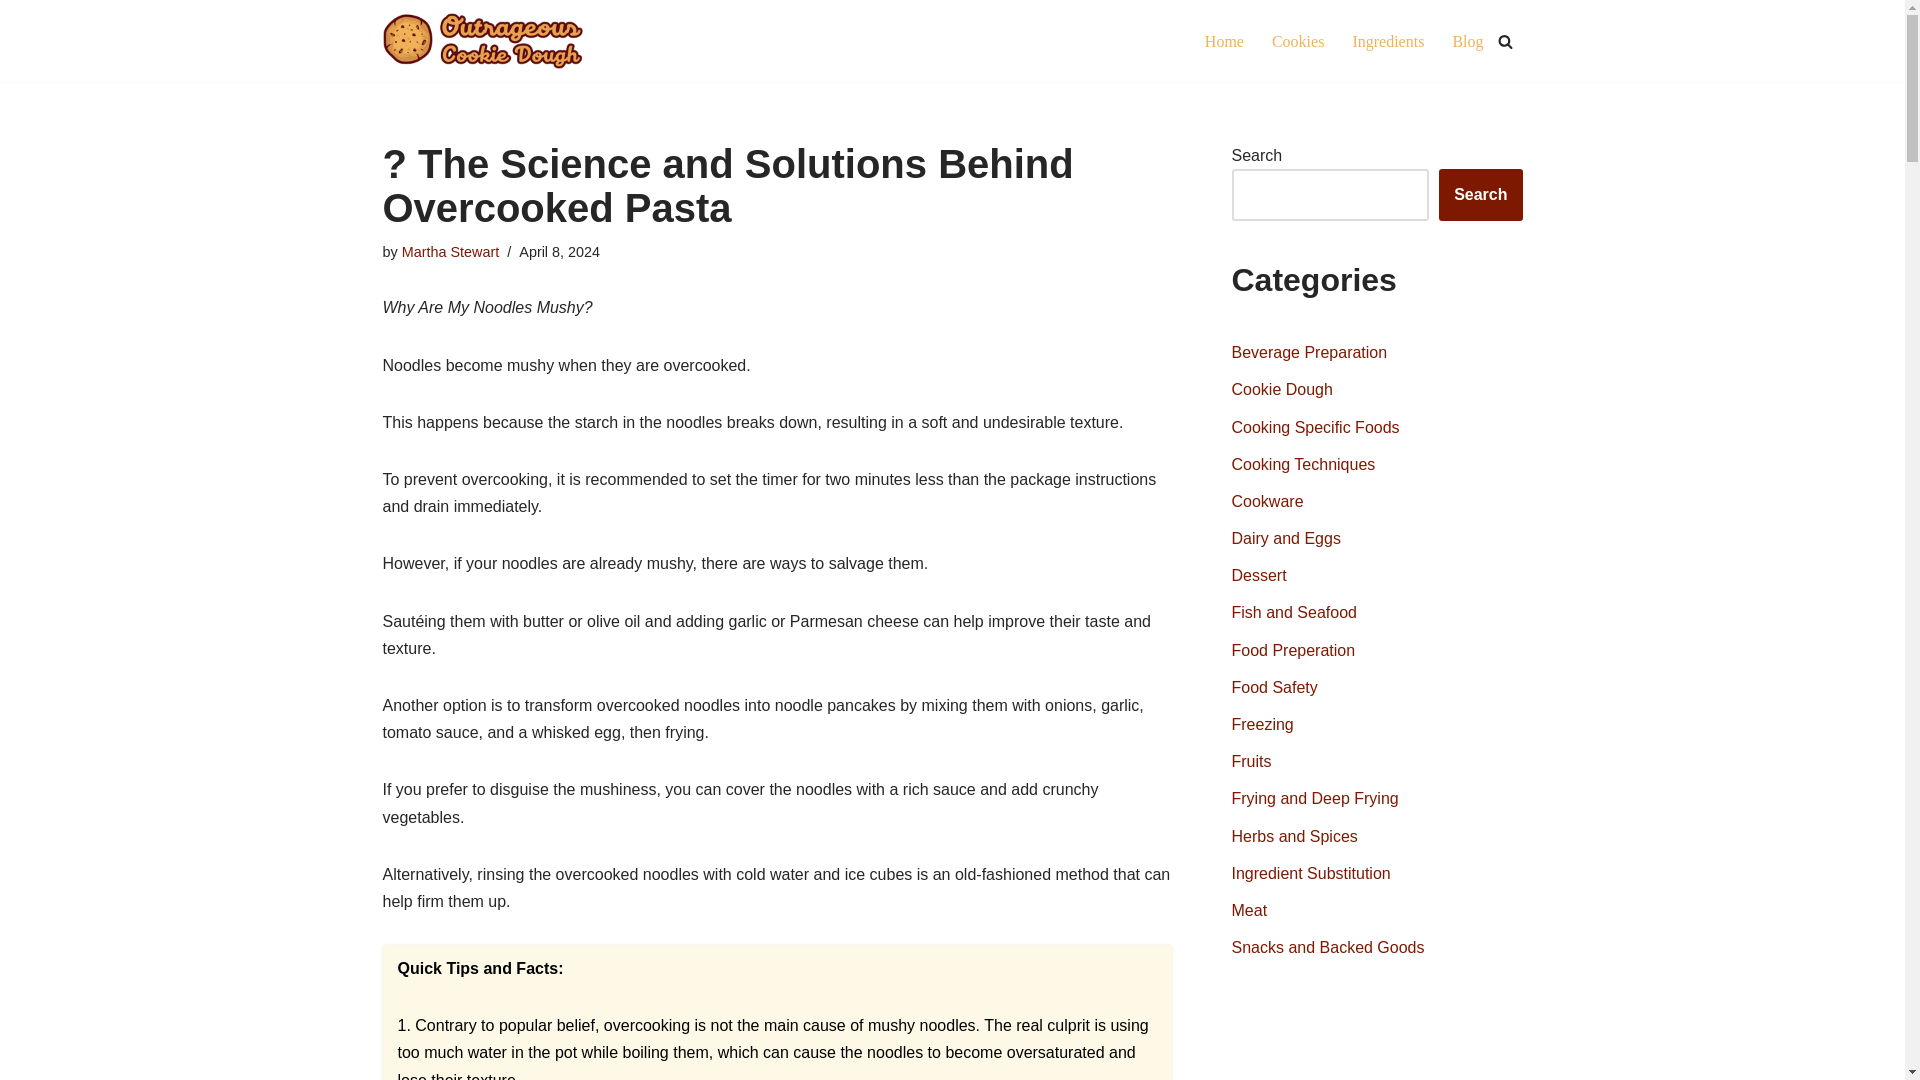 This screenshot has width=1920, height=1080. What do you see at coordinates (1274, 687) in the screenshot?
I see `Food Safety` at bounding box center [1274, 687].